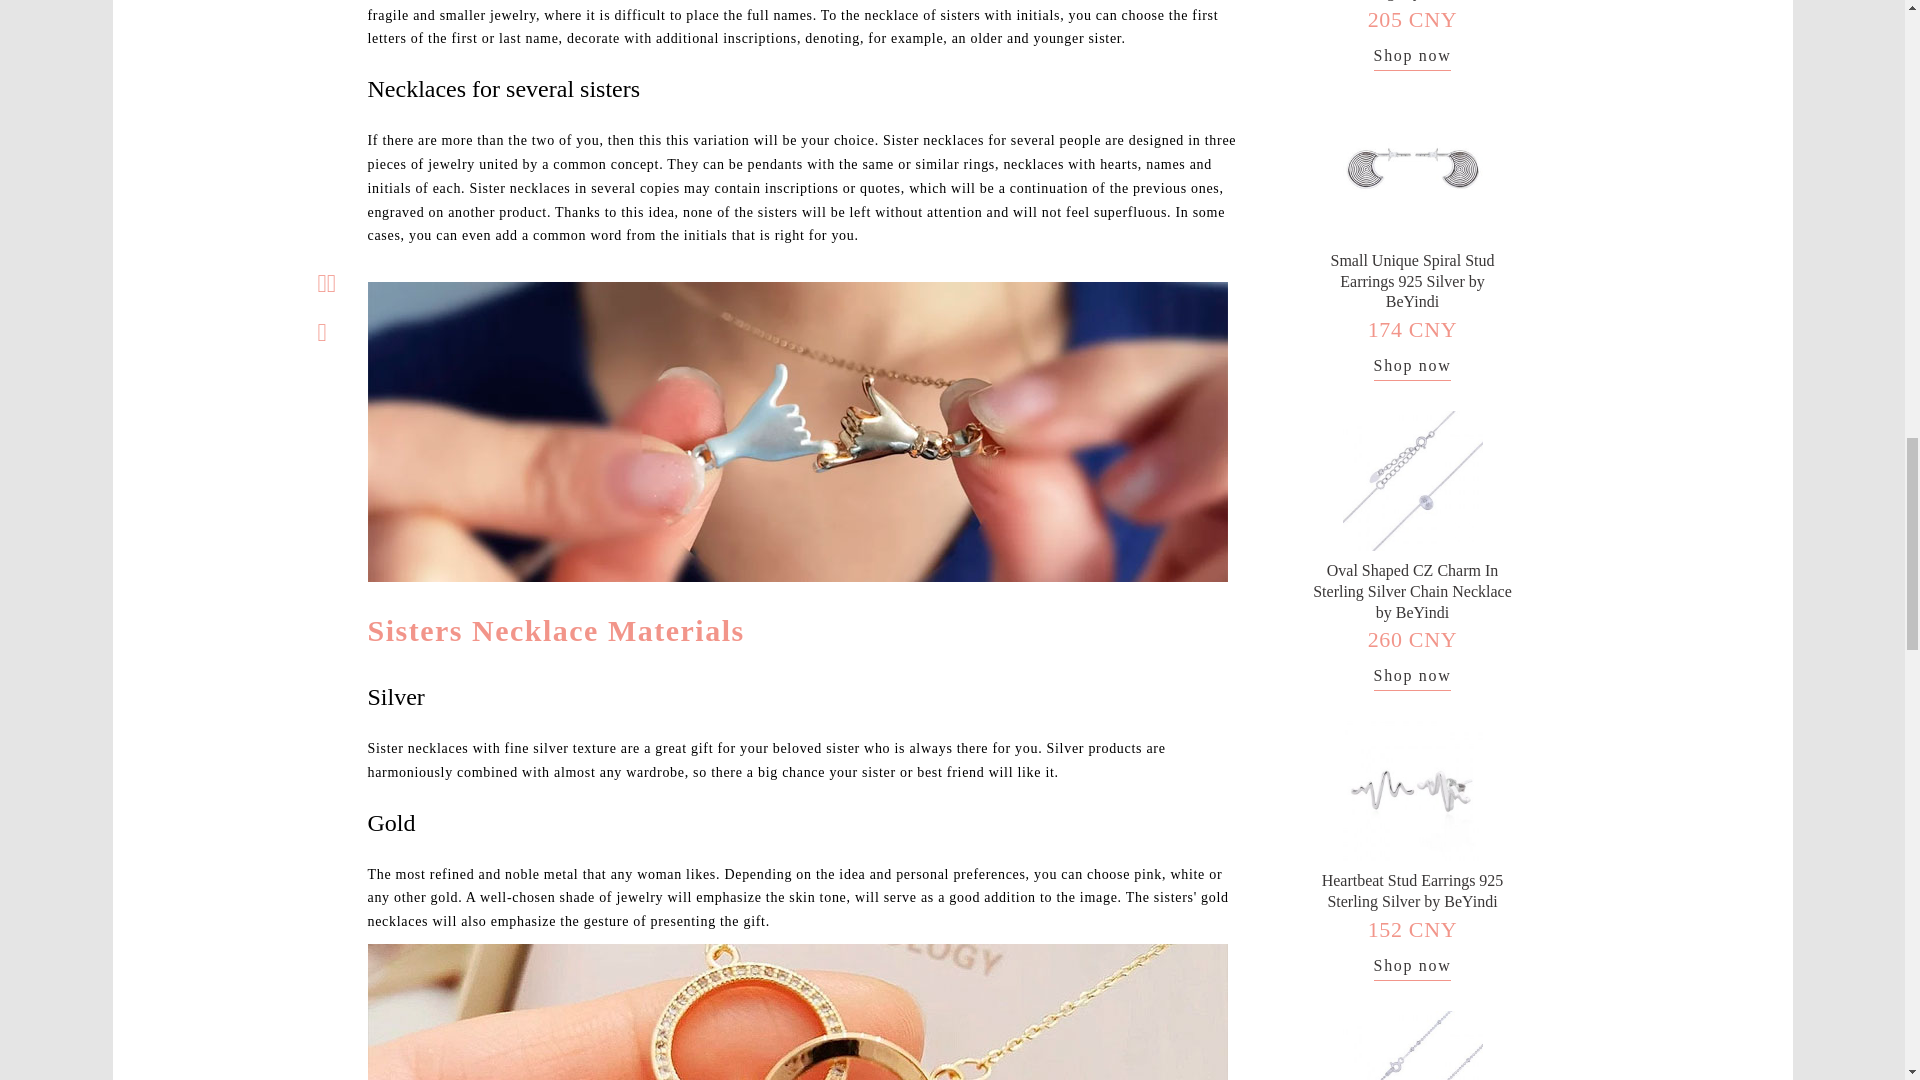  Describe the element at coordinates (1412, 368) in the screenshot. I see `Shop now` at that location.